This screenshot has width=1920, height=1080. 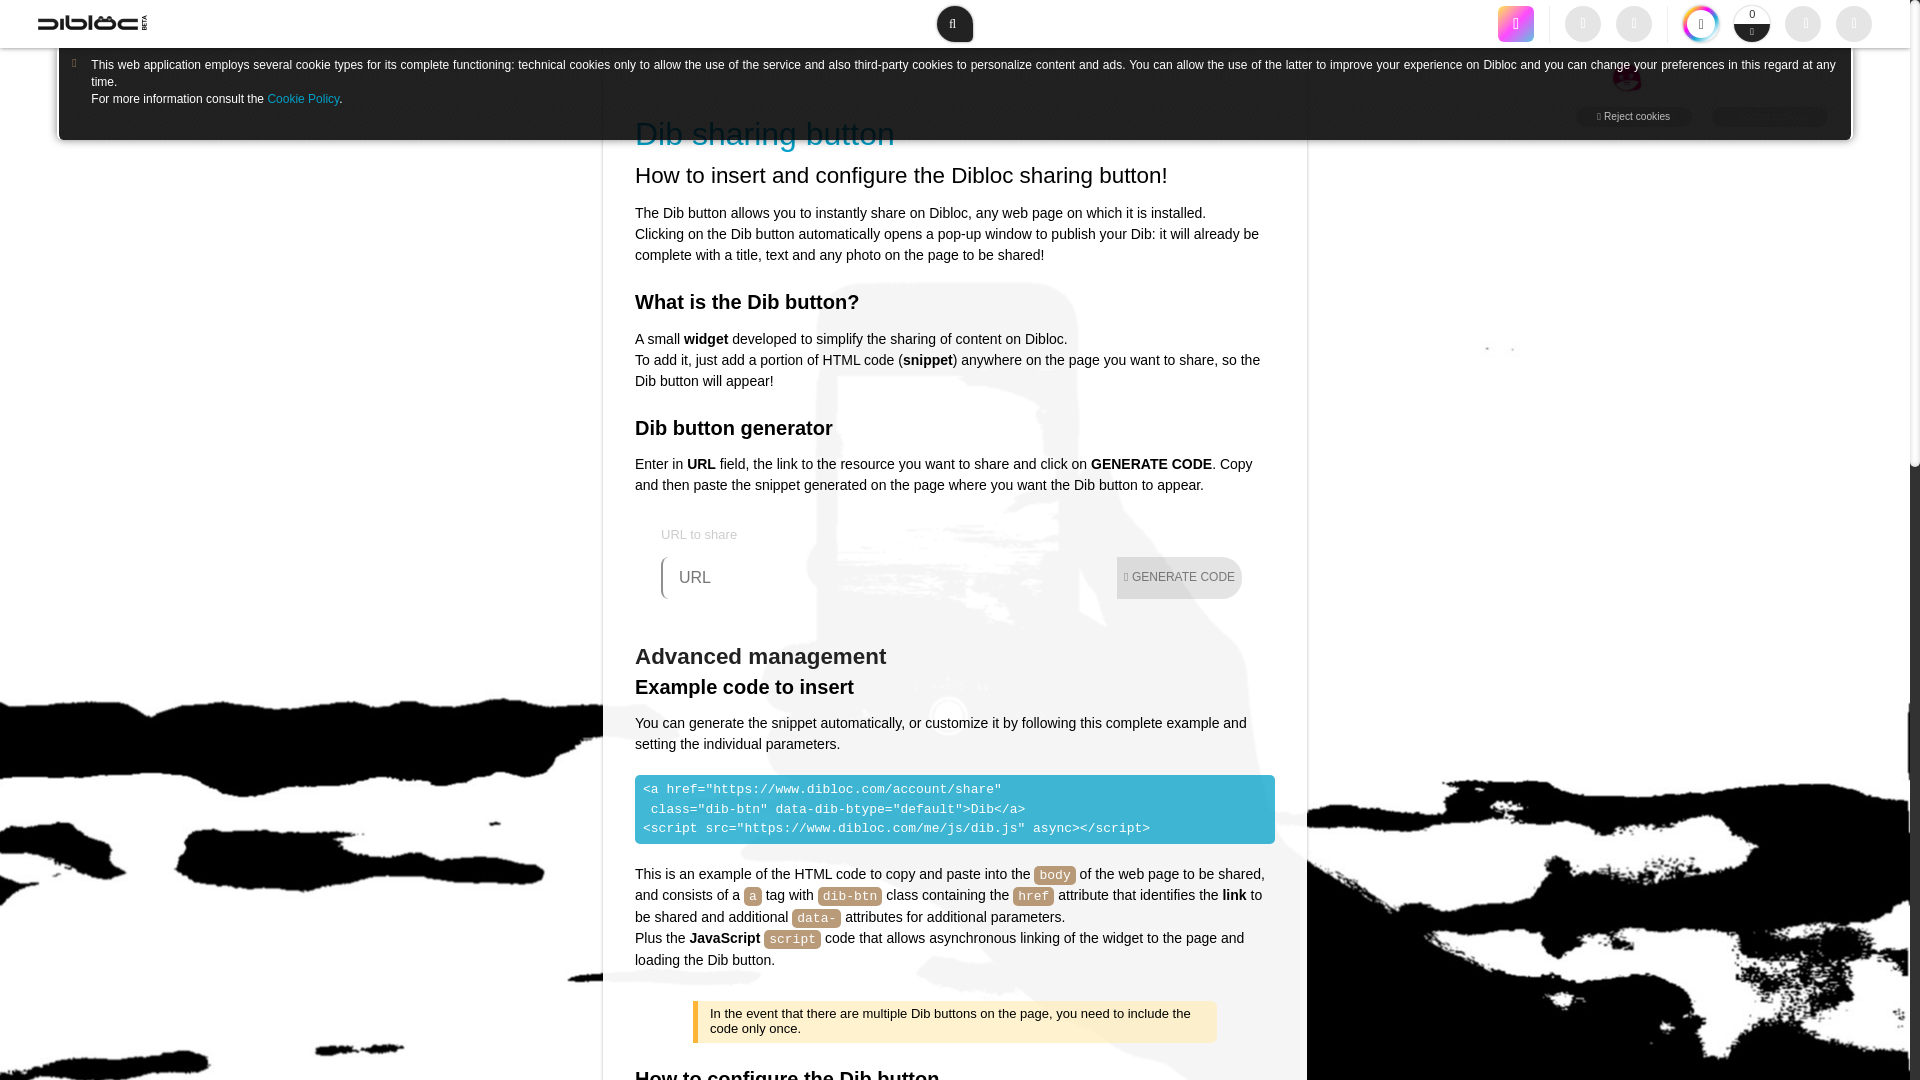 What do you see at coordinates (1770, 116) in the screenshot?
I see `Accept cookies` at bounding box center [1770, 116].